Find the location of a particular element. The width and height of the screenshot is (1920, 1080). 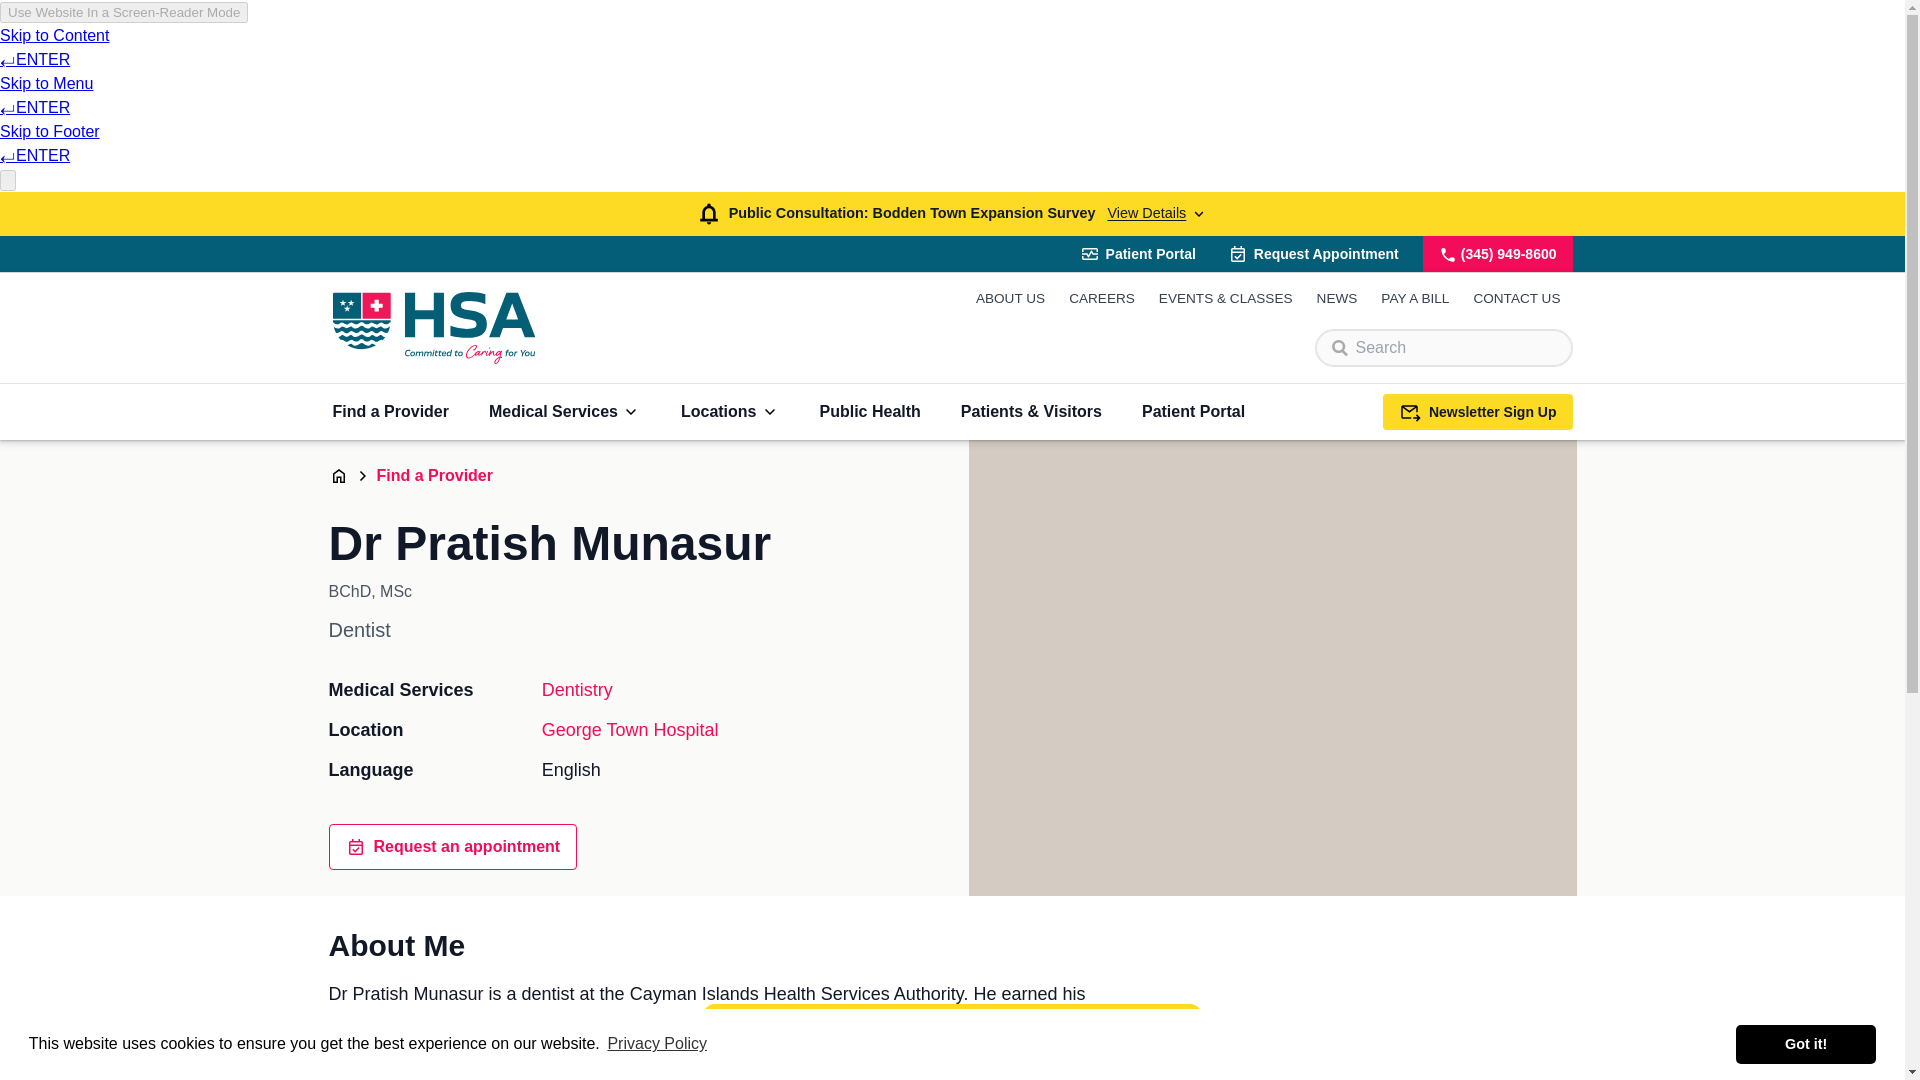

Find a Provider is located at coordinates (390, 412).